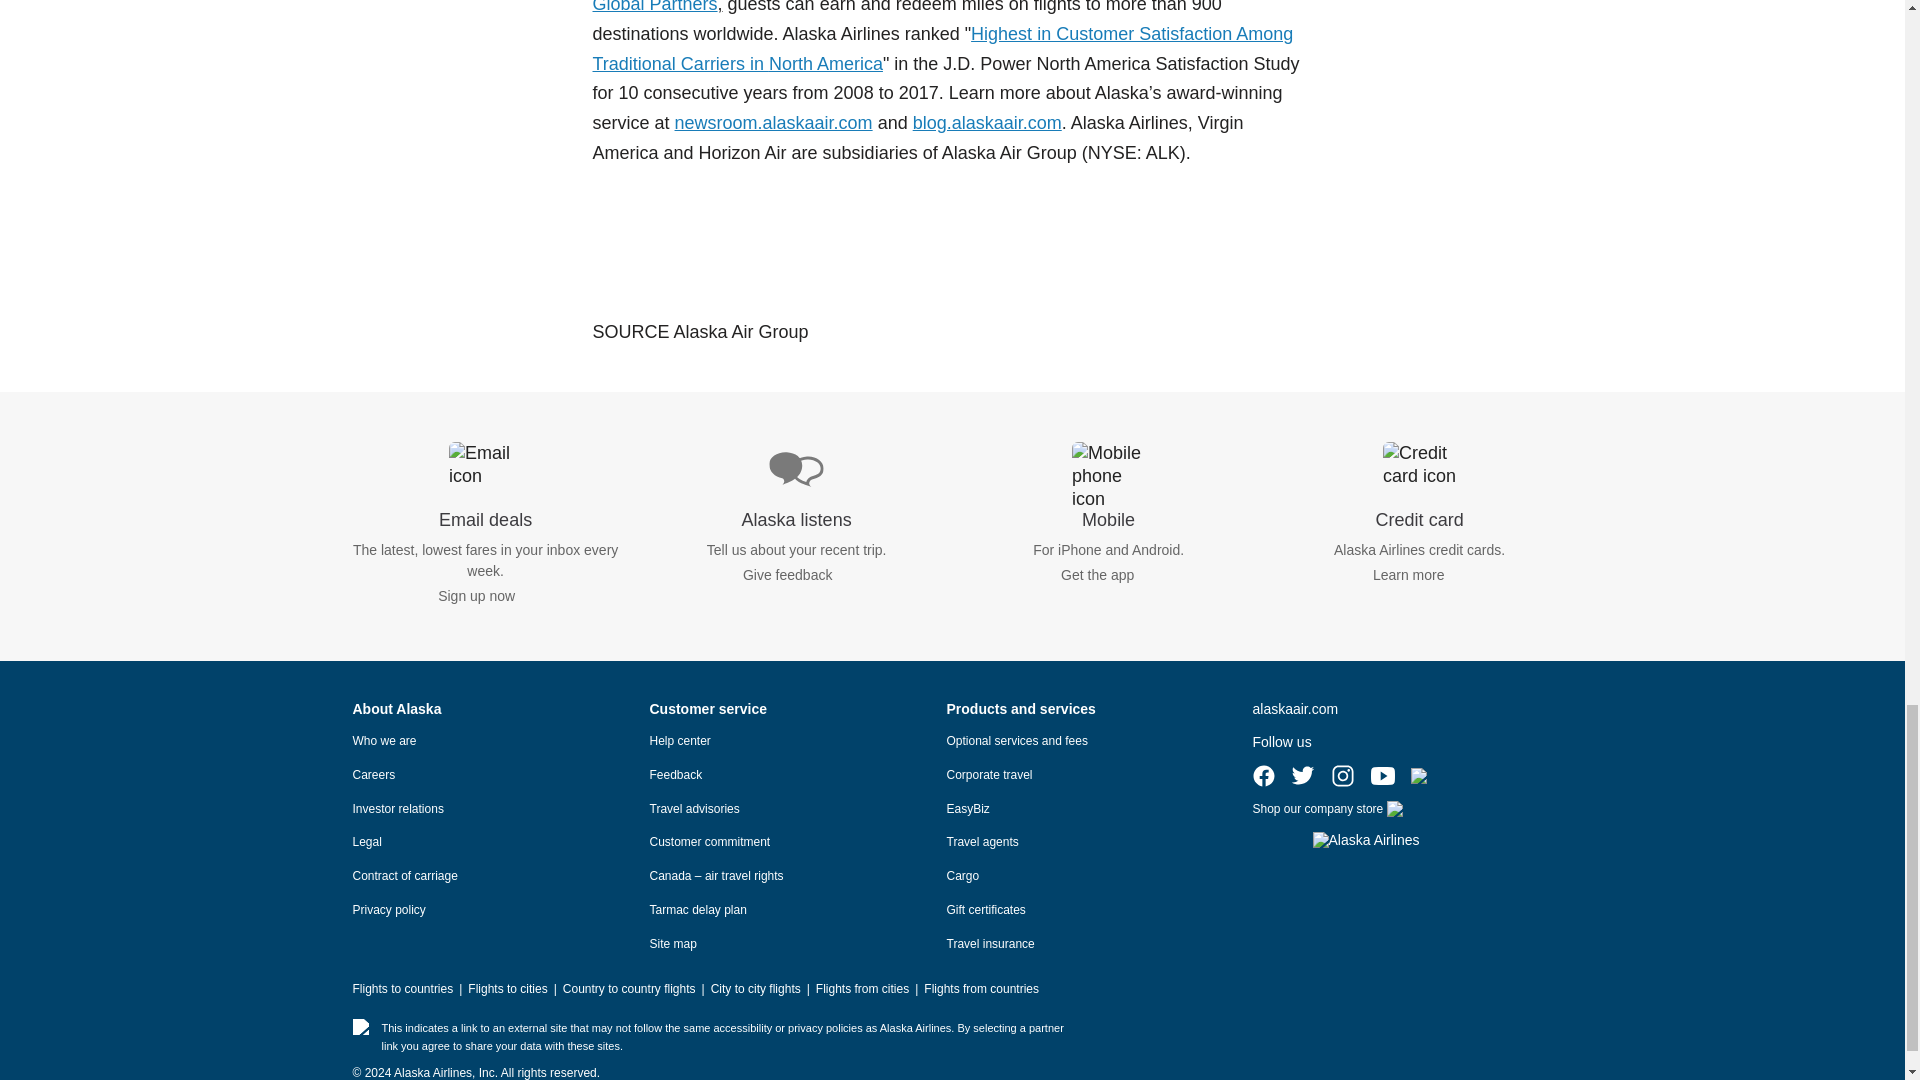 Image resolution: width=1920 pixels, height=1080 pixels. Describe the element at coordinates (987, 122) in the screenshot. I see `blog.alaskaair.com` at that location.